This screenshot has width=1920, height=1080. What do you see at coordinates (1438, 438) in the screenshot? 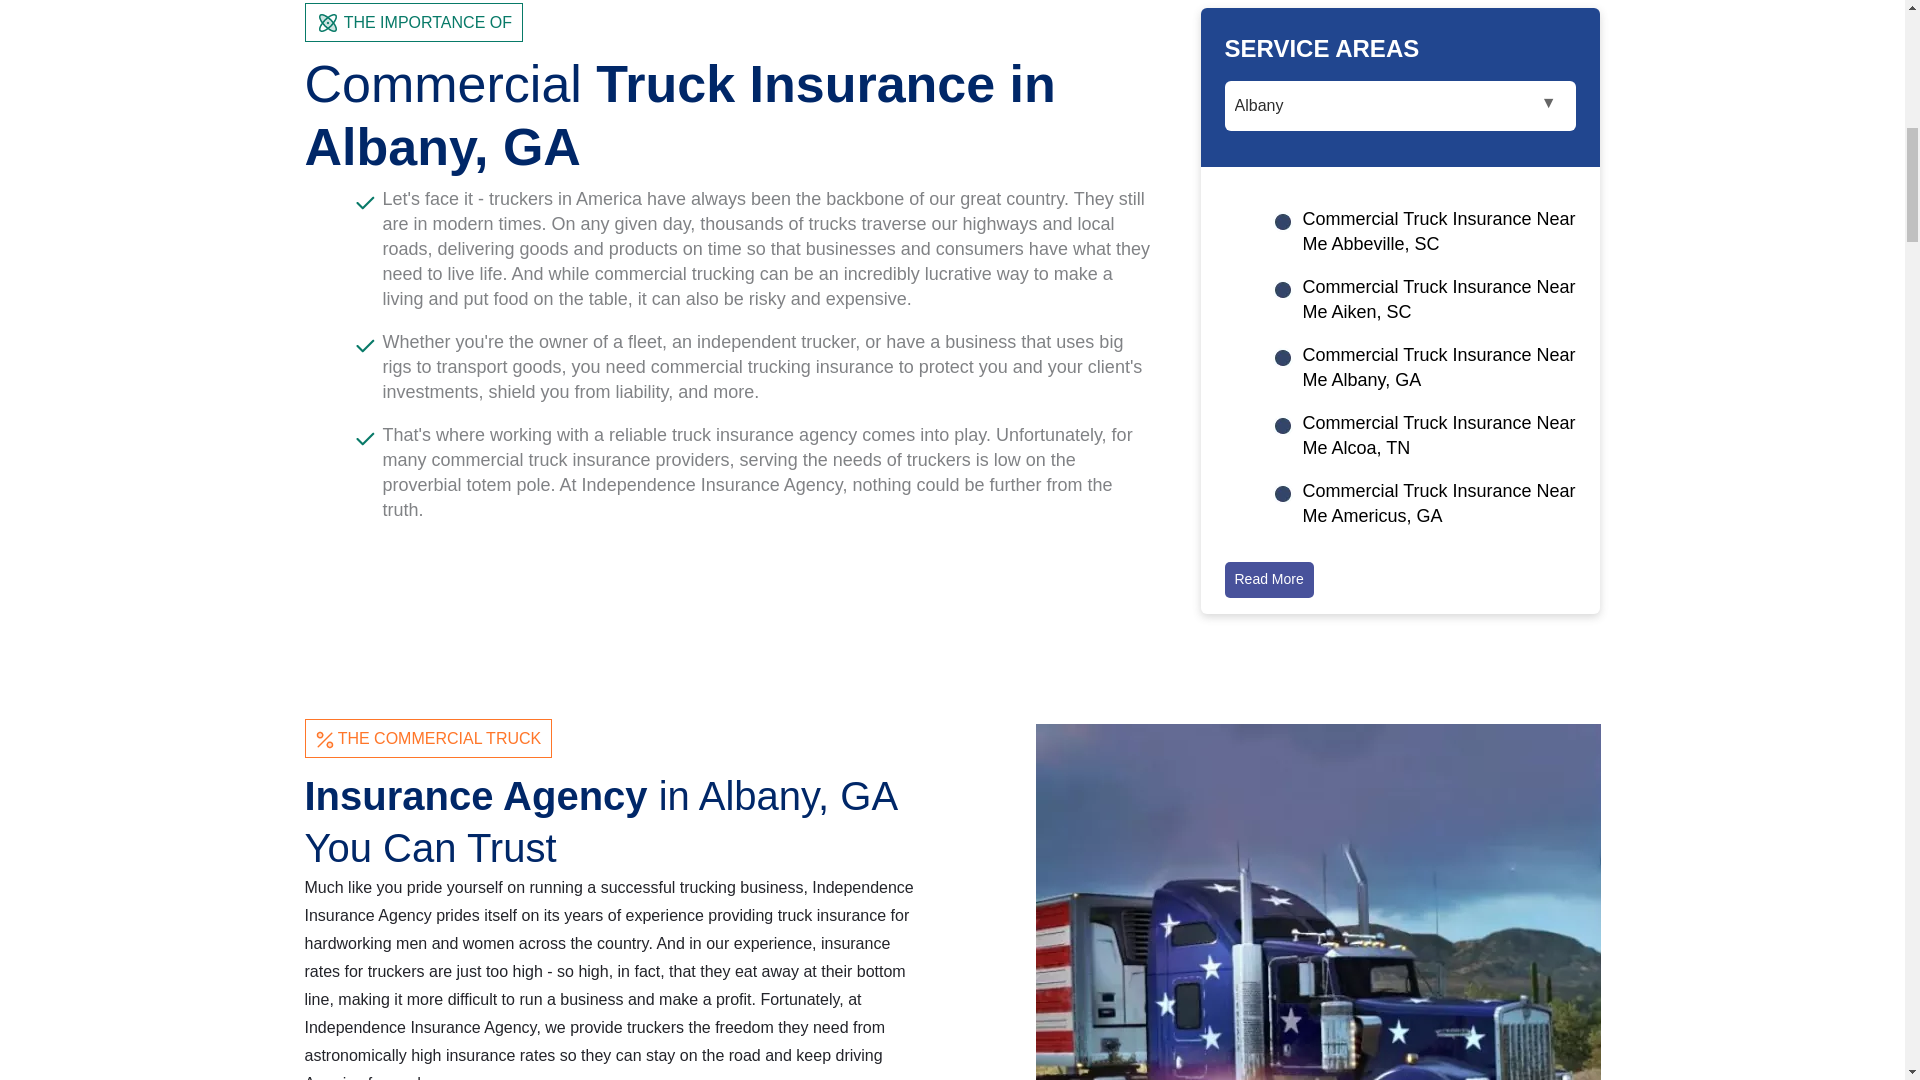
I see `Commercial Truck Insurance Near Me Alcoa, TN` at bounding box center [1438, 438].